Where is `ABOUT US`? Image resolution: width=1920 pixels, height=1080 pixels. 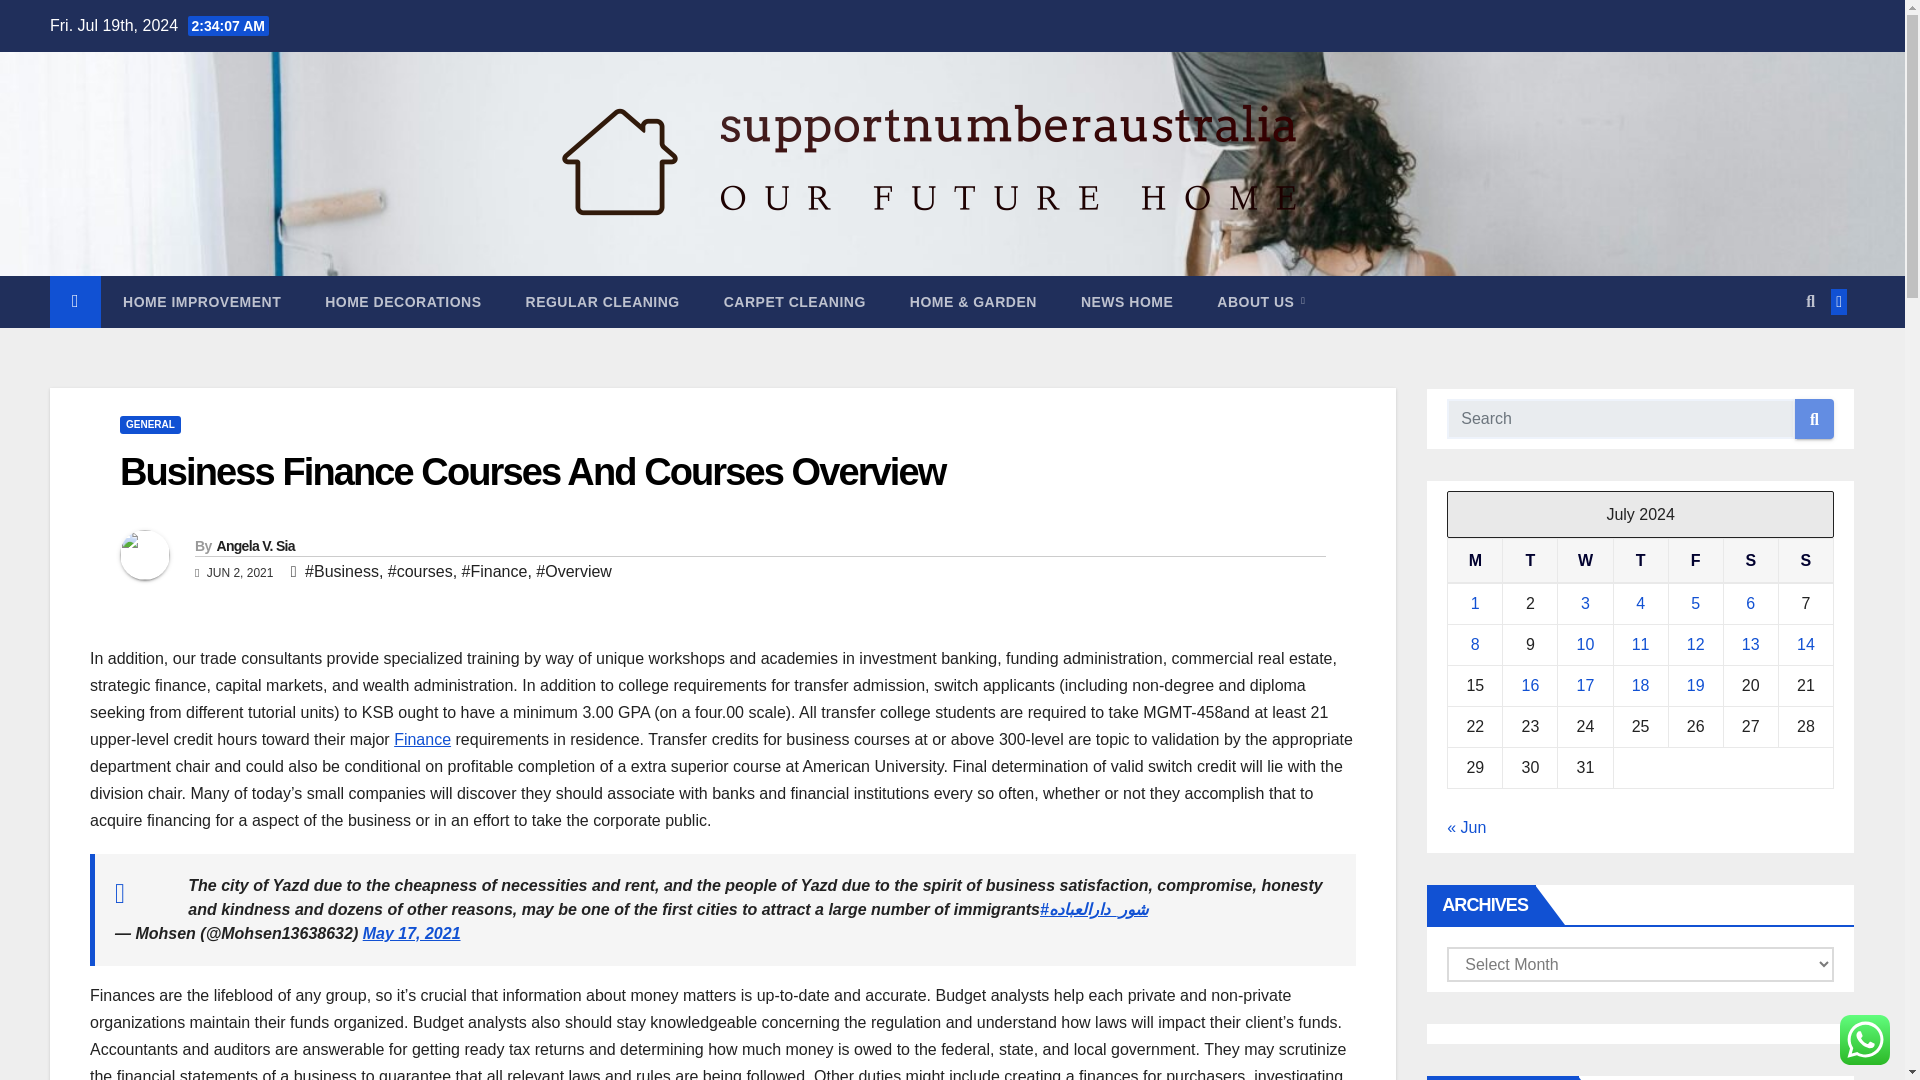
ABOUT US is located at coordinates (1260, 302).